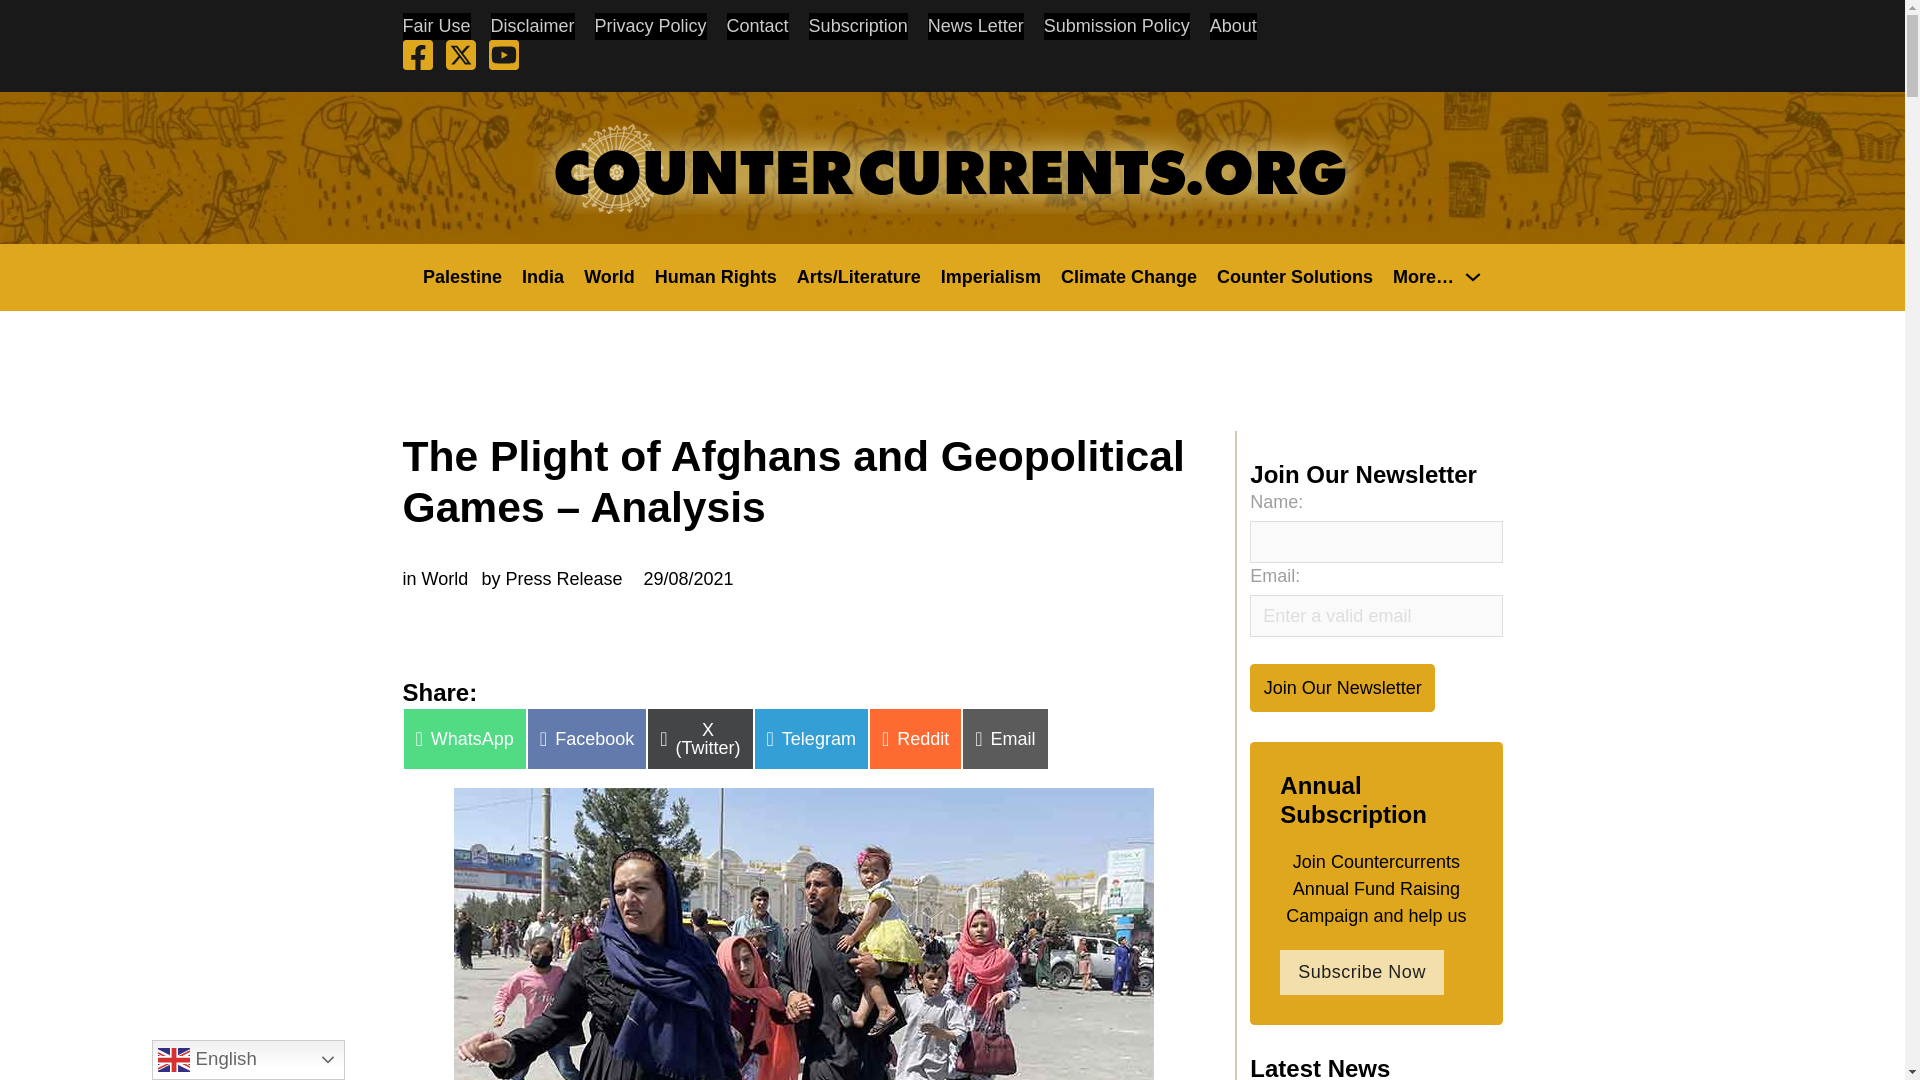 This screenshot has height=1080, width=1920. What do you see at coordinates (543, 276) in the screenshot?
I see `India` at bounding box center [543, 276].